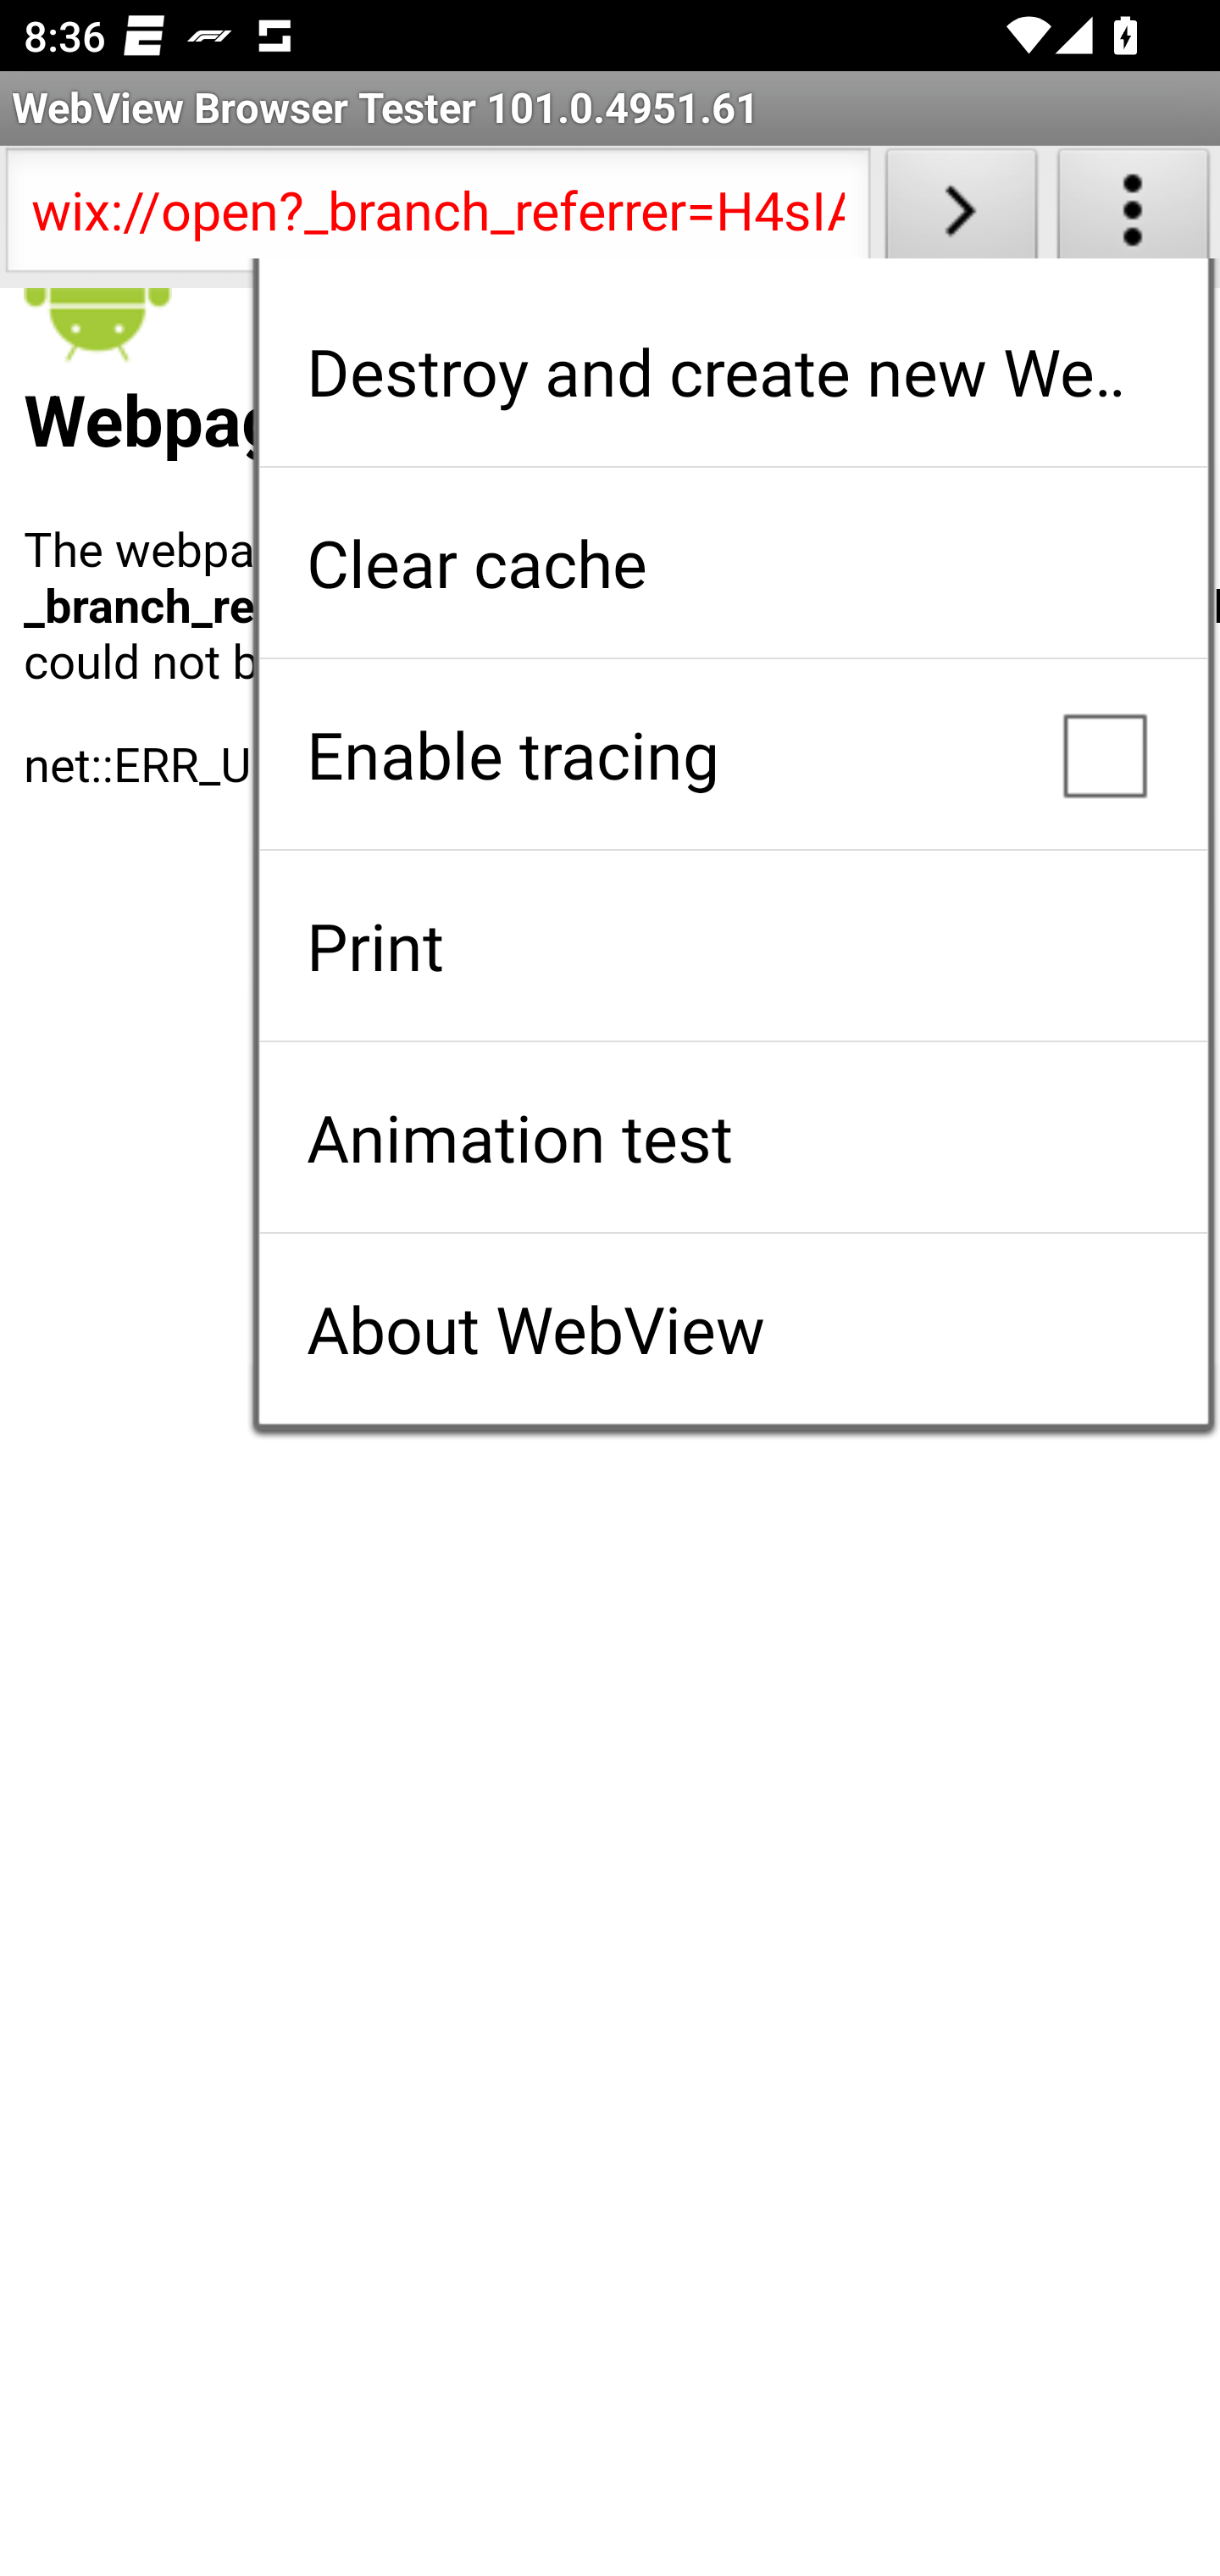 This screenshot has width=1220, height=2576. What do you see at coordinates (733, 946) in the screenshot?
I see `Print` at bounding box center [733, 946].